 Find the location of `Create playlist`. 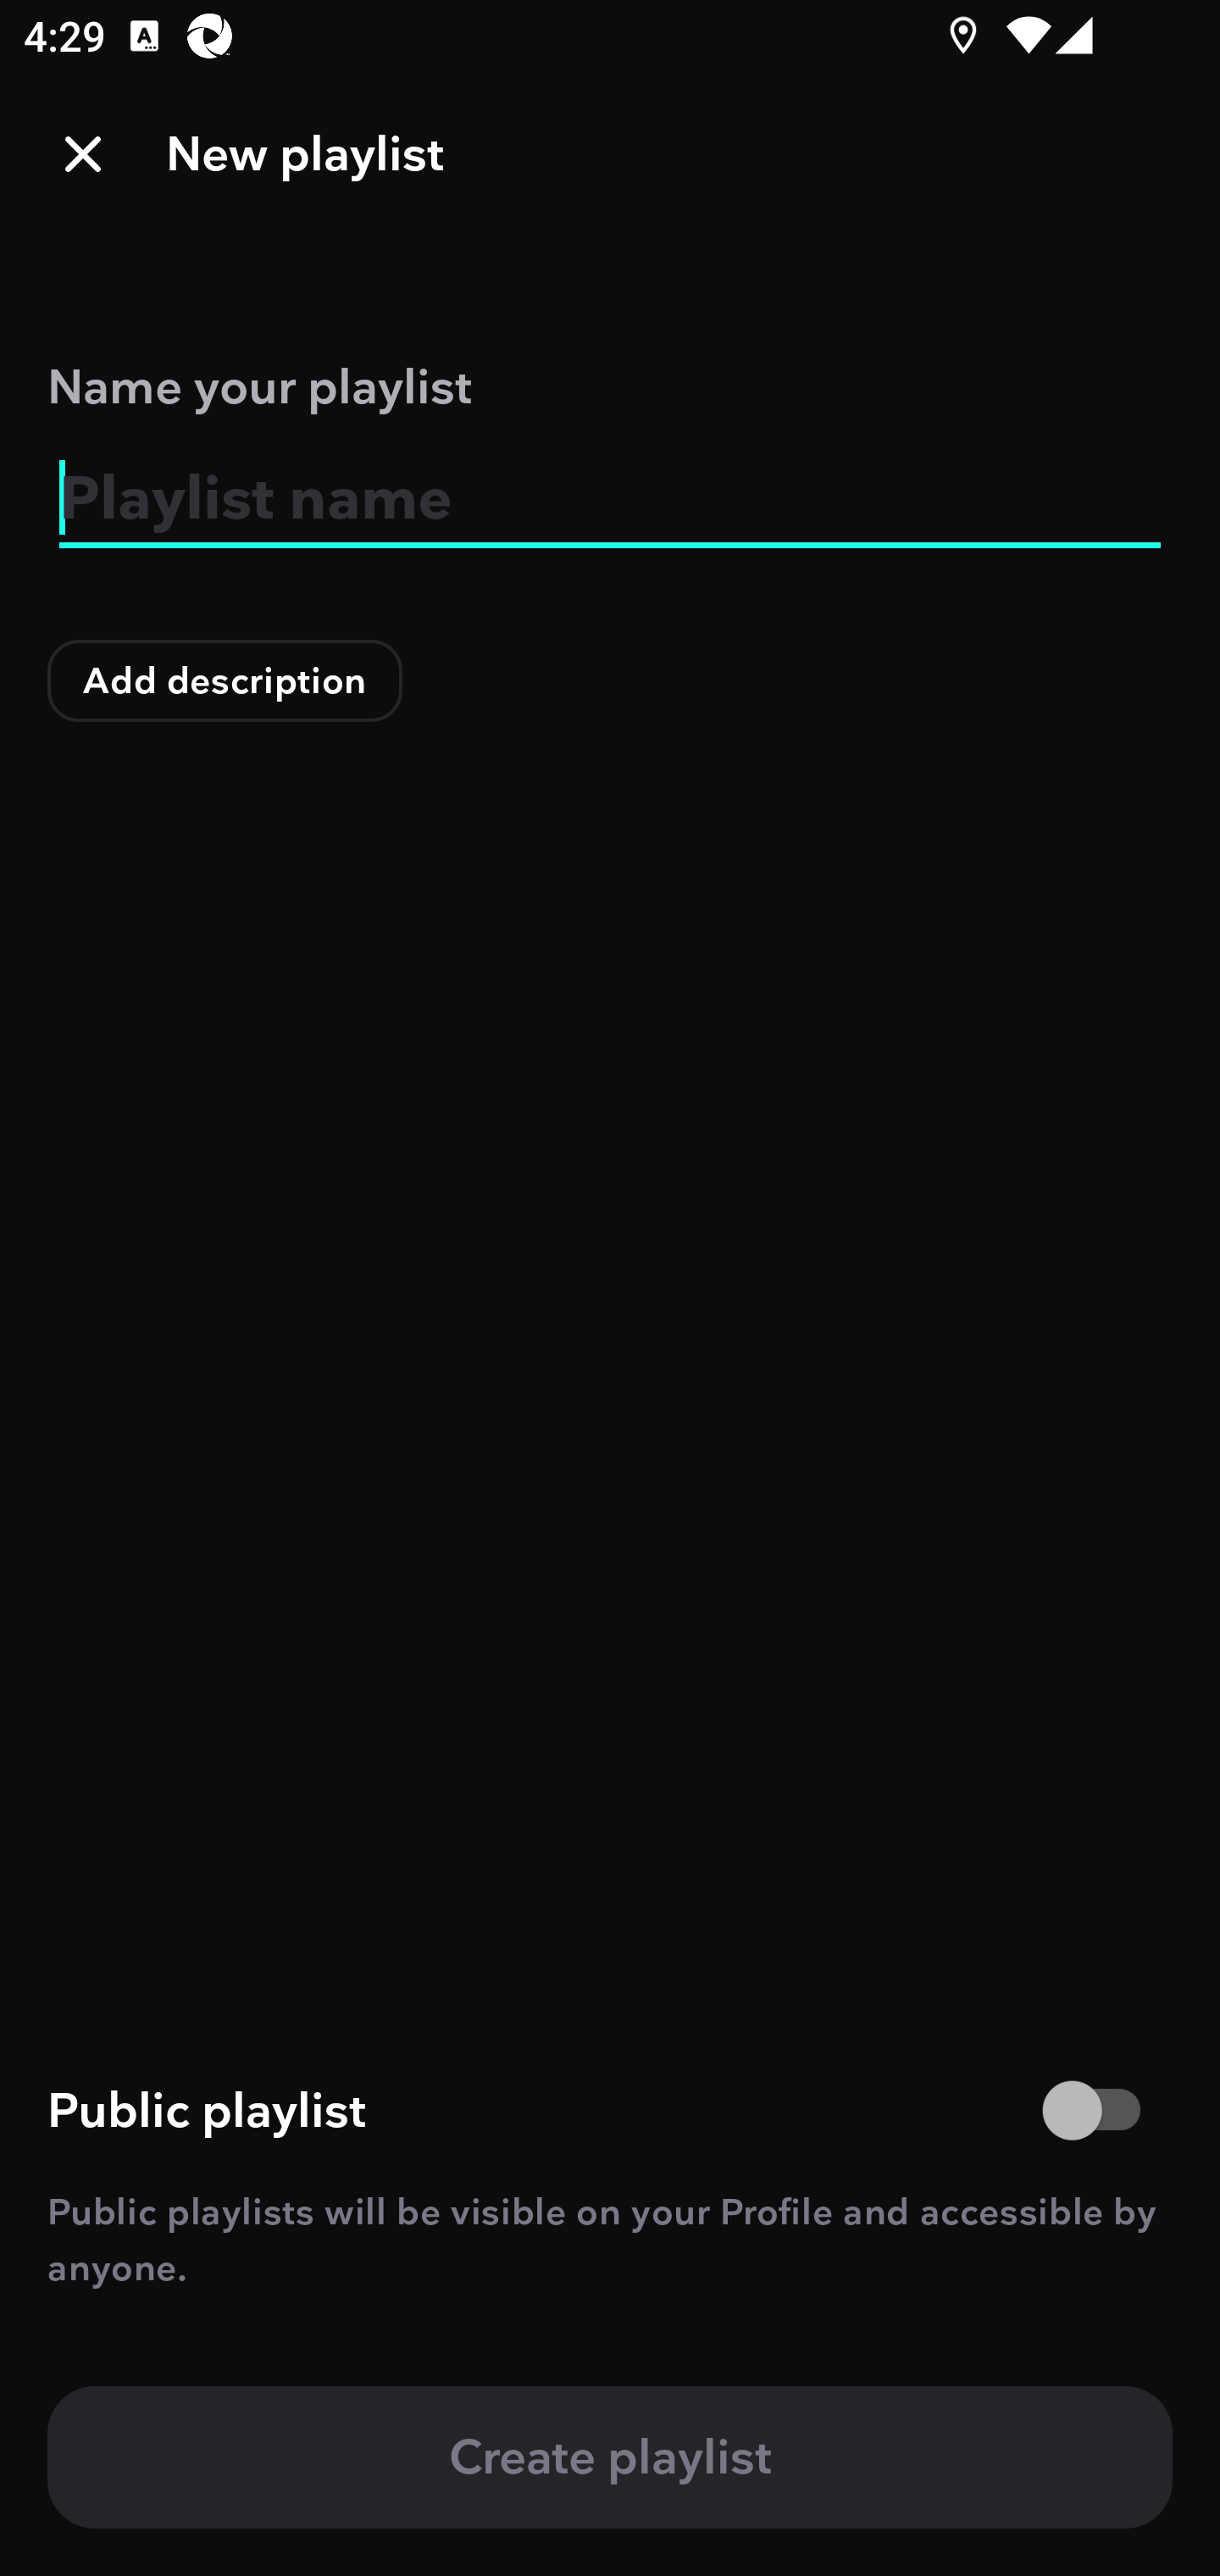

Create playlist is located at coordinates (610, 2457).